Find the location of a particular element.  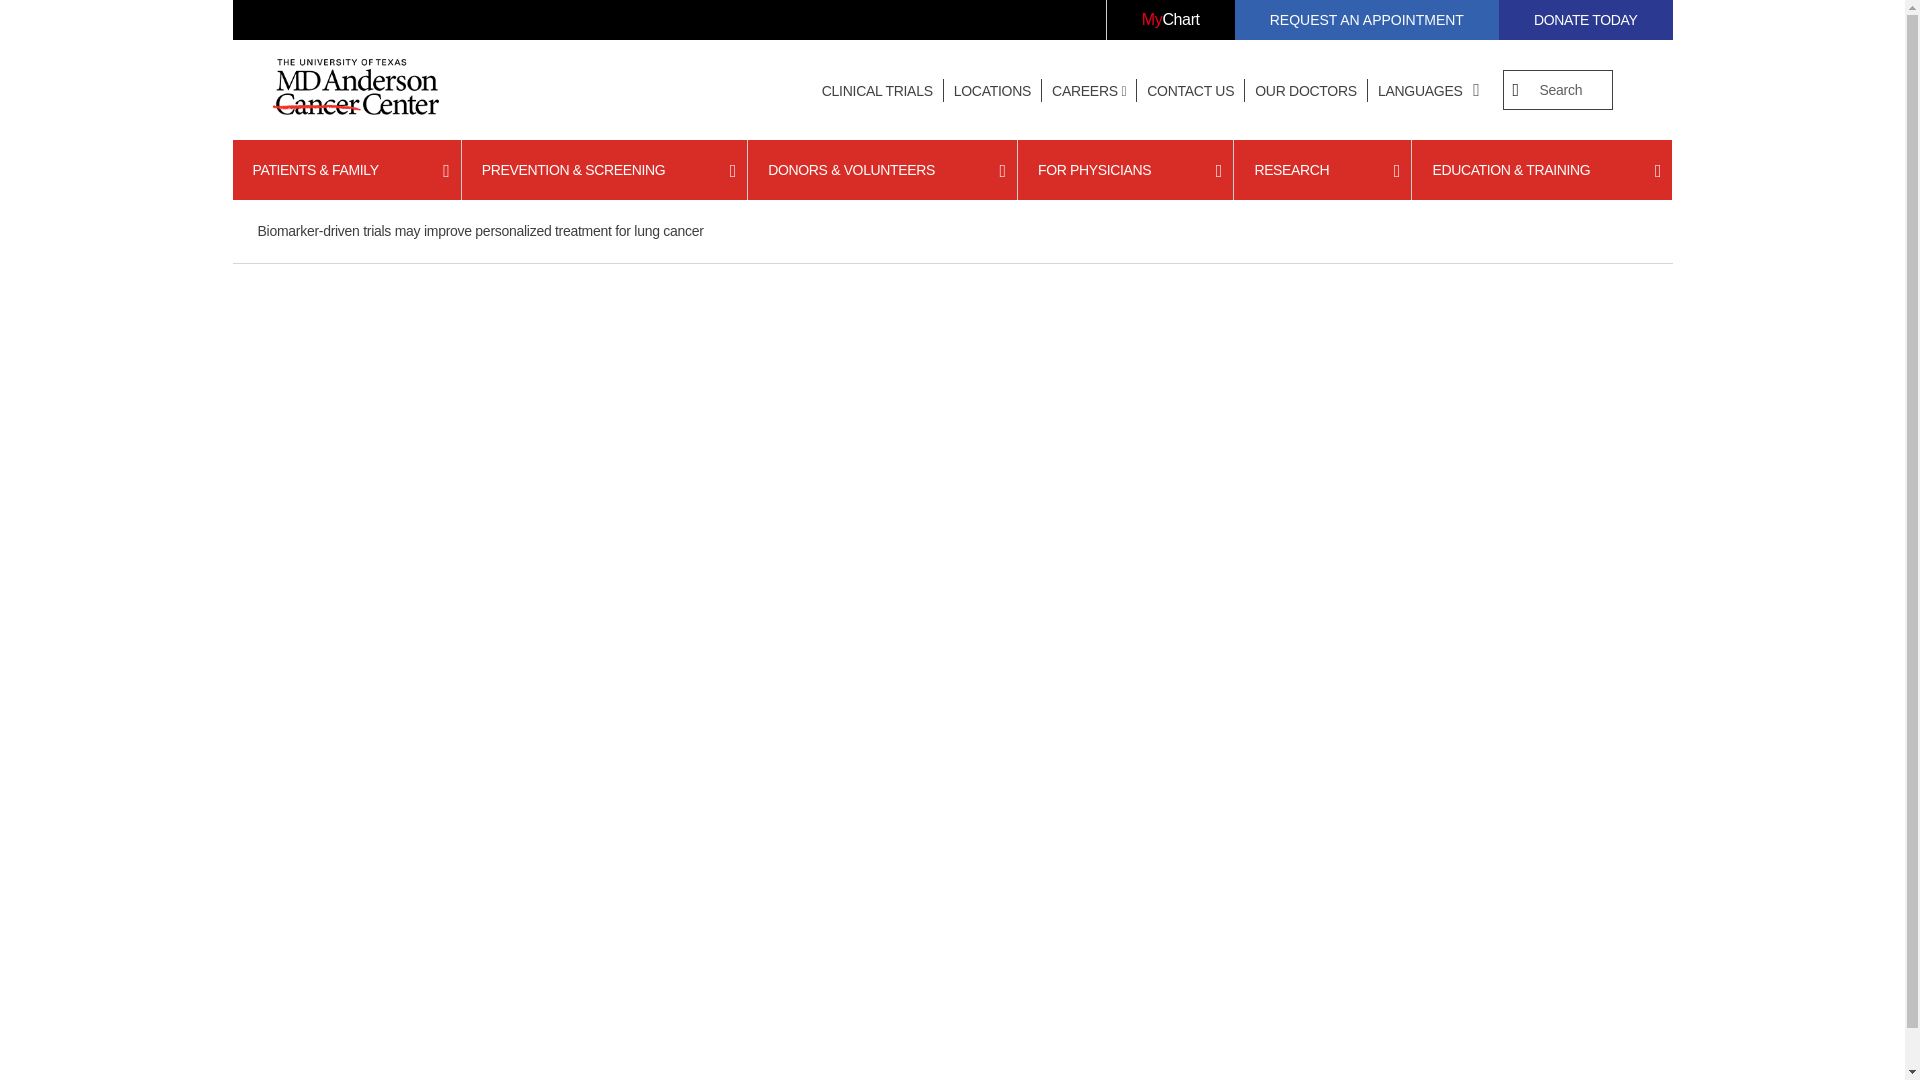

CLINICAL TRIALS is located at coordinates (877, 91).